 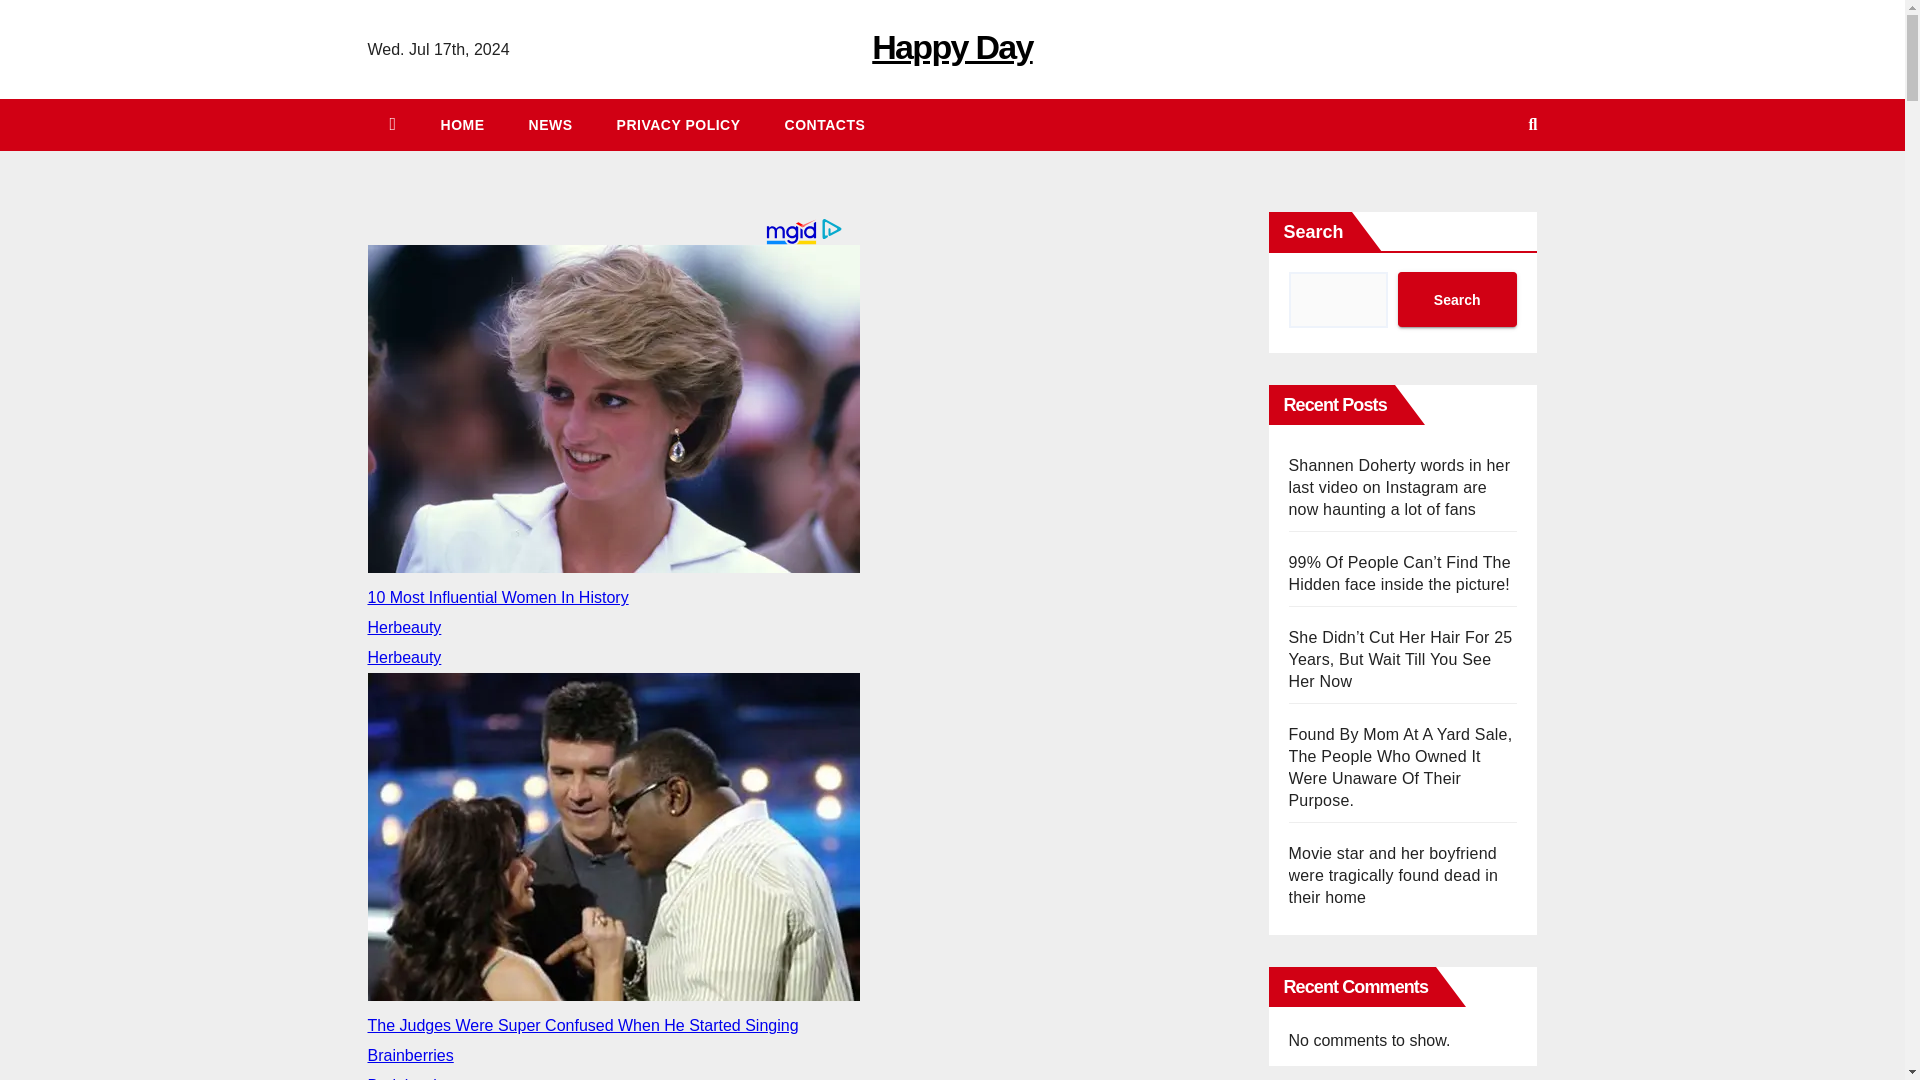 I want to click on CONTACTS, so click(x=824, y=125).